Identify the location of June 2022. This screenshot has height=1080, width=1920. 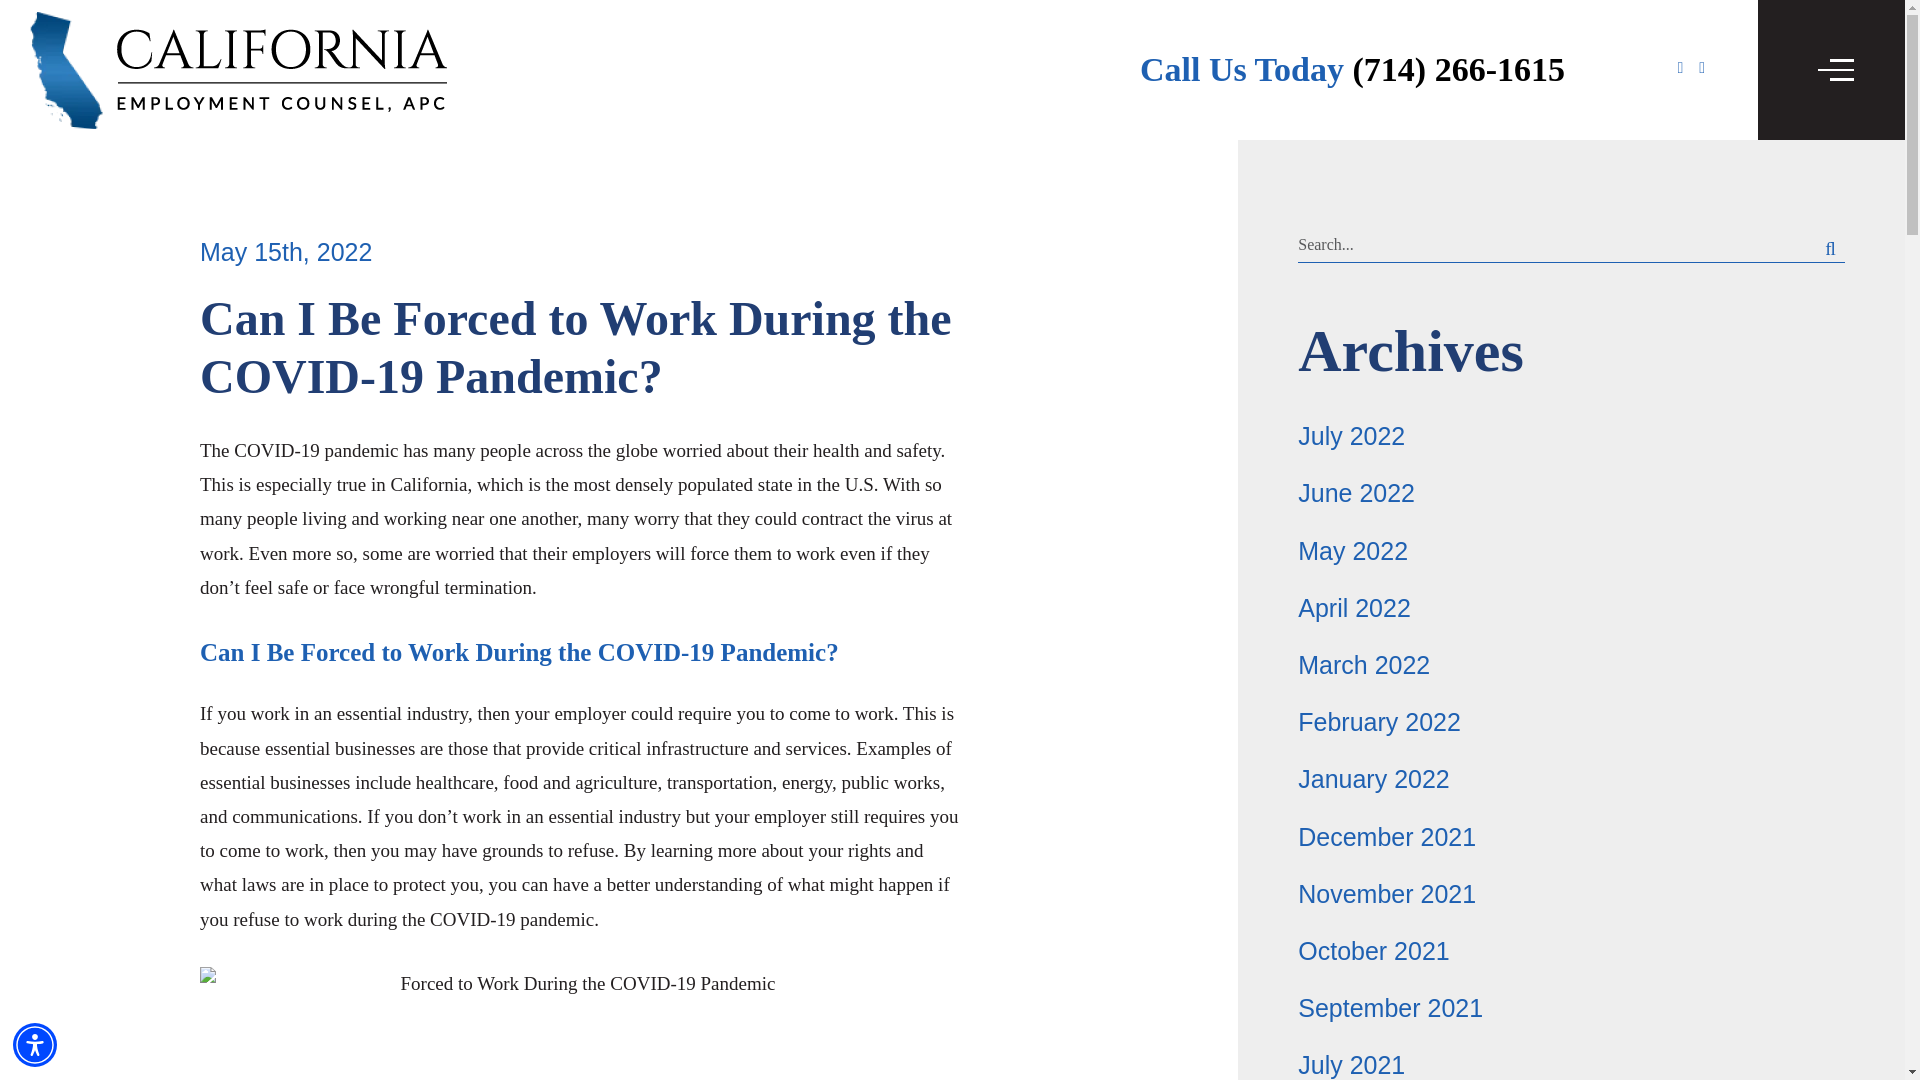
(1356, 492).